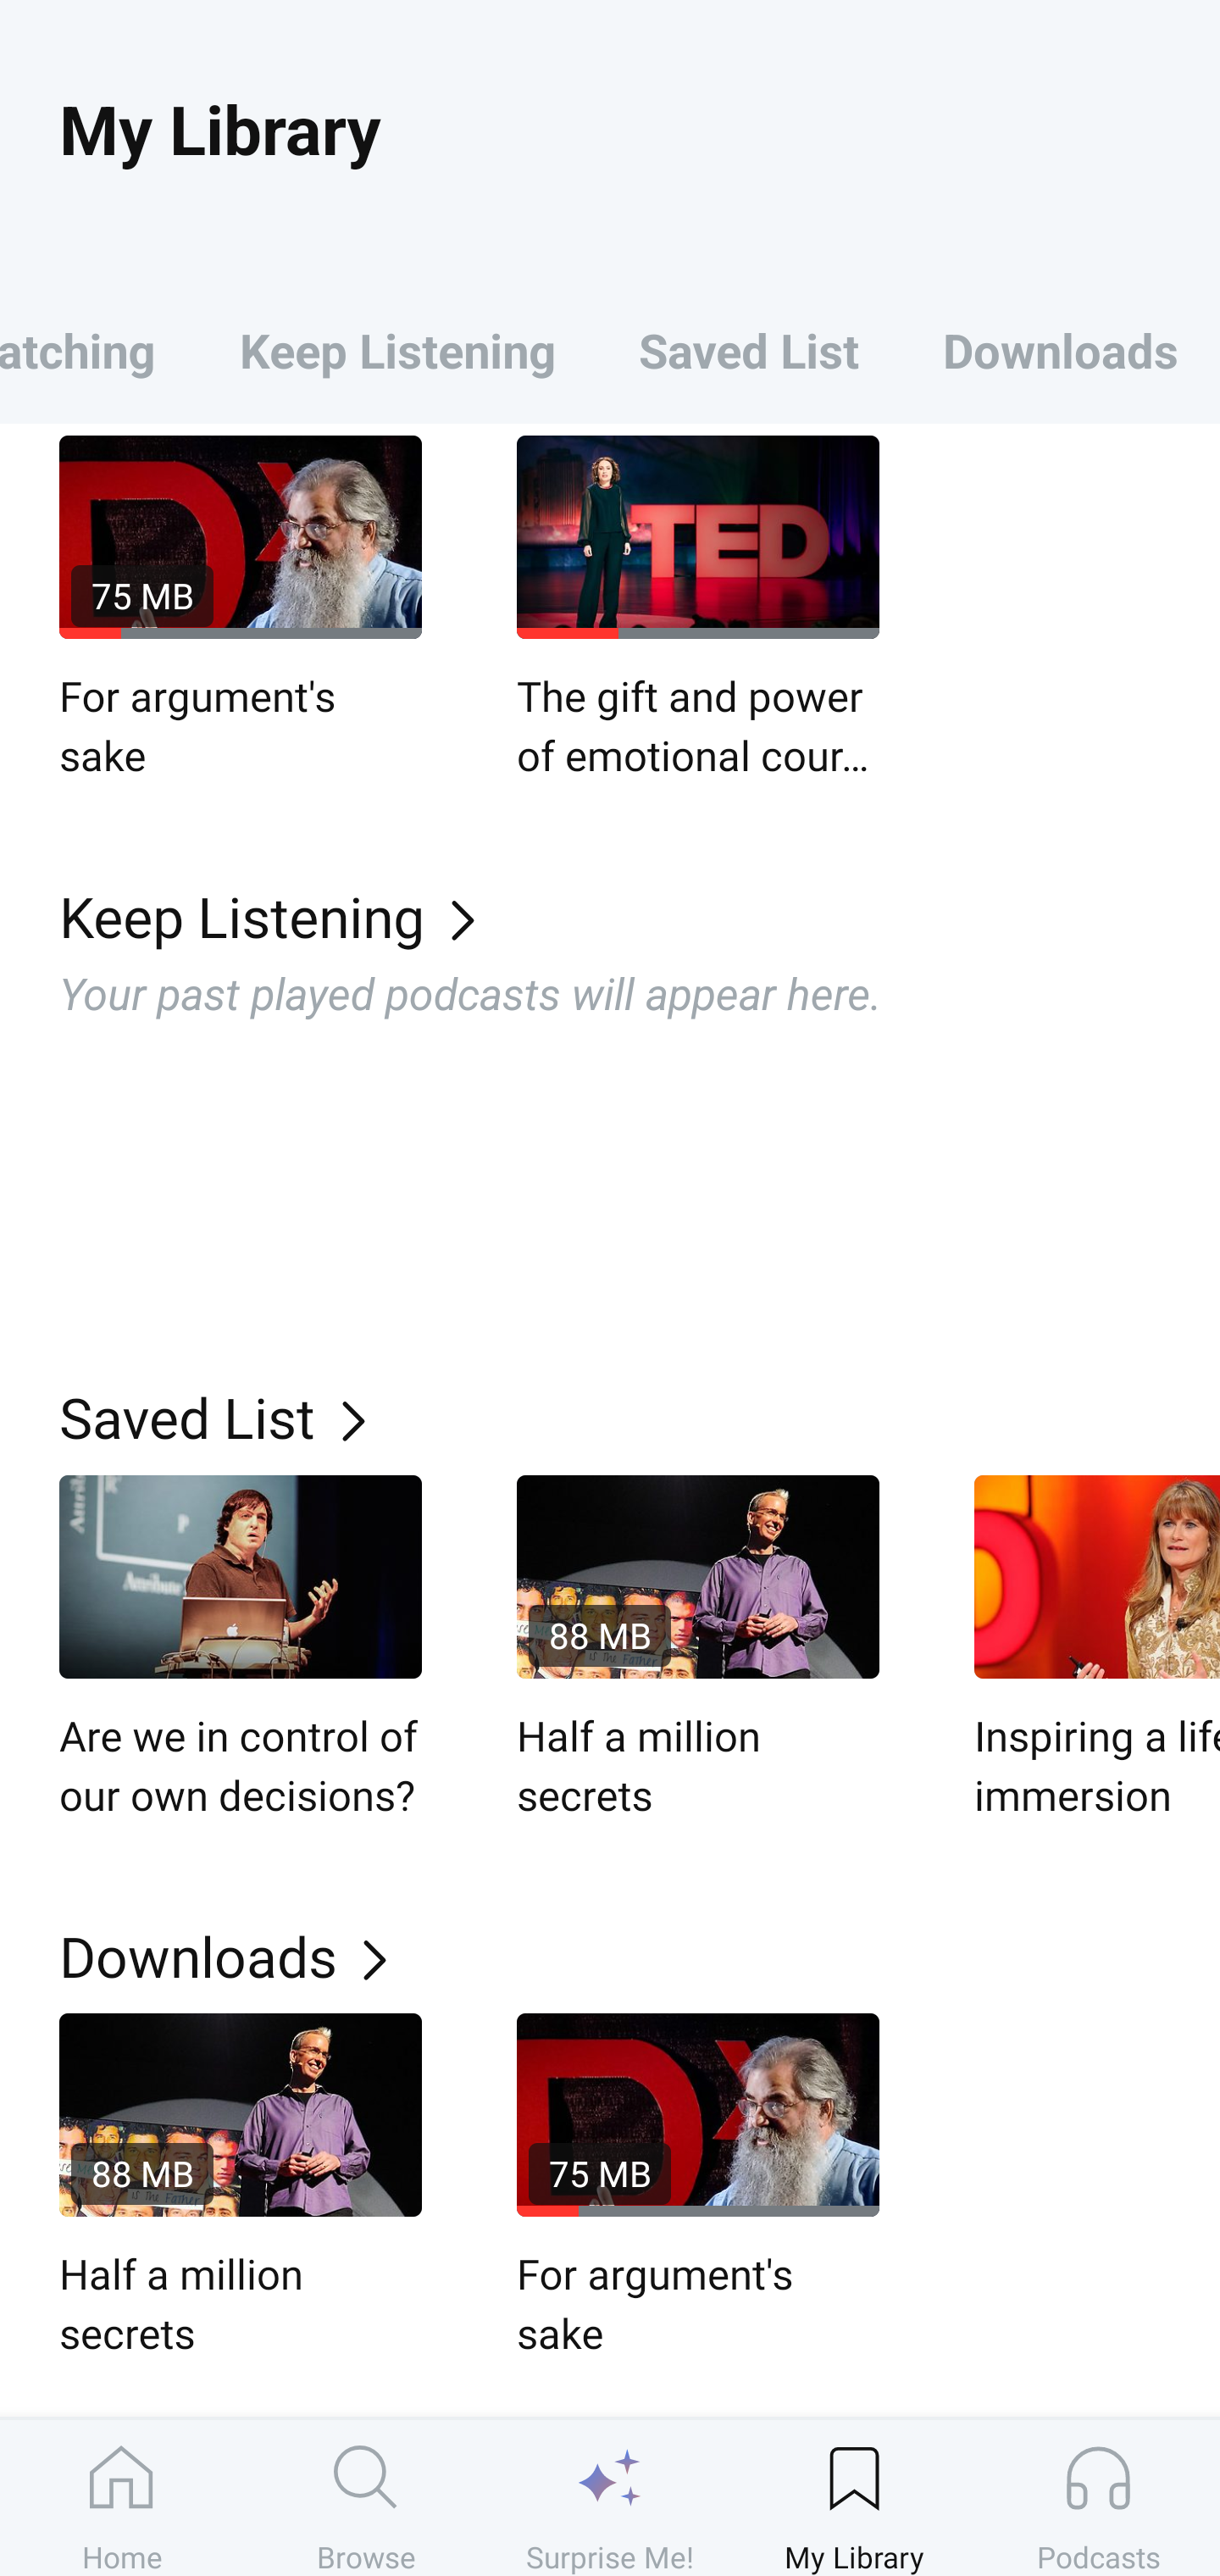  Describe the element at coordinates (1061, 349) in the screenshot. I see `Downloads` at that location.